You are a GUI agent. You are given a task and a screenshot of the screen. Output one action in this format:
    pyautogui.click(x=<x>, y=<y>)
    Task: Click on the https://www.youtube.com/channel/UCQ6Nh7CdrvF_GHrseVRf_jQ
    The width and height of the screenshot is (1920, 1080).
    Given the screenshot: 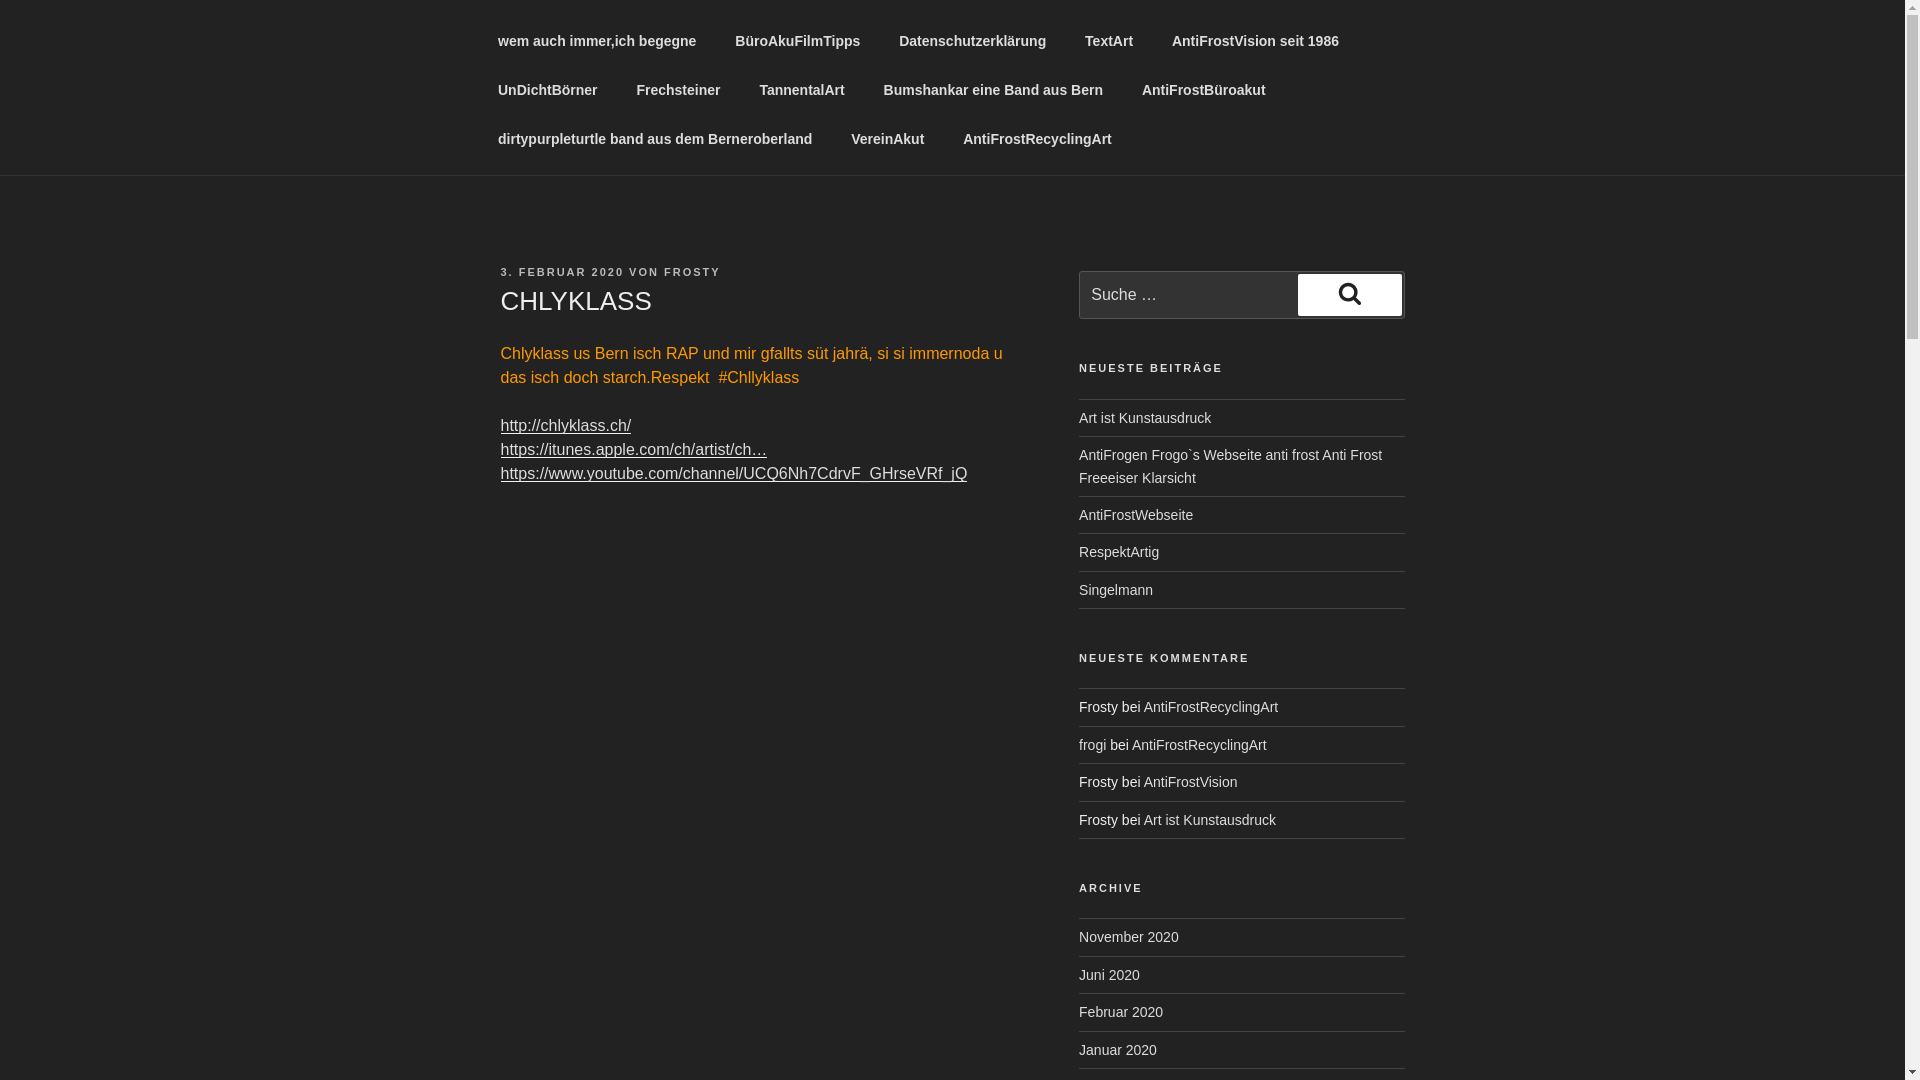 What is the action you would take?
    pyautogui.click(x=734, y=474)
    